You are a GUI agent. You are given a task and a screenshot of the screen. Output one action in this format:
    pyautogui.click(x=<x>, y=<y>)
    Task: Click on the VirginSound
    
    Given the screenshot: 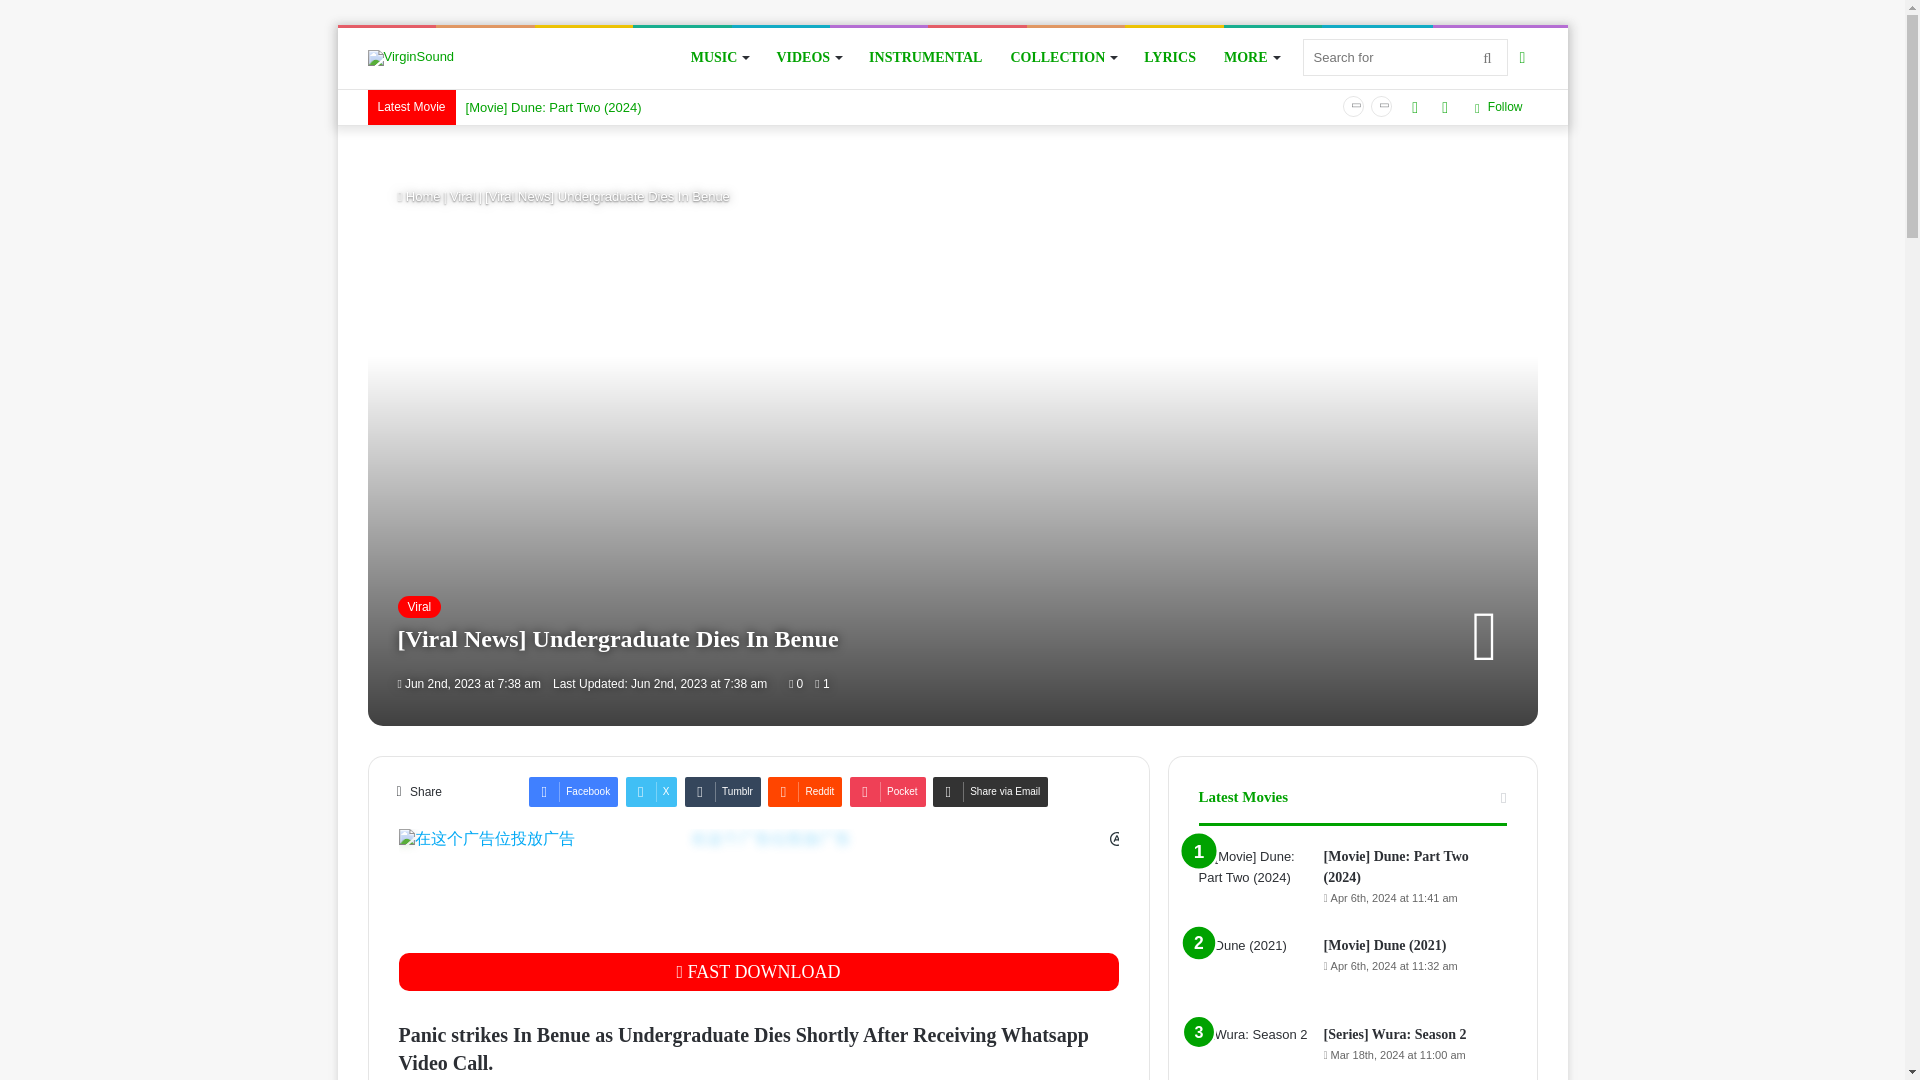 What is the action you would take?
    pyautogui.click(x=412, y=57)
    